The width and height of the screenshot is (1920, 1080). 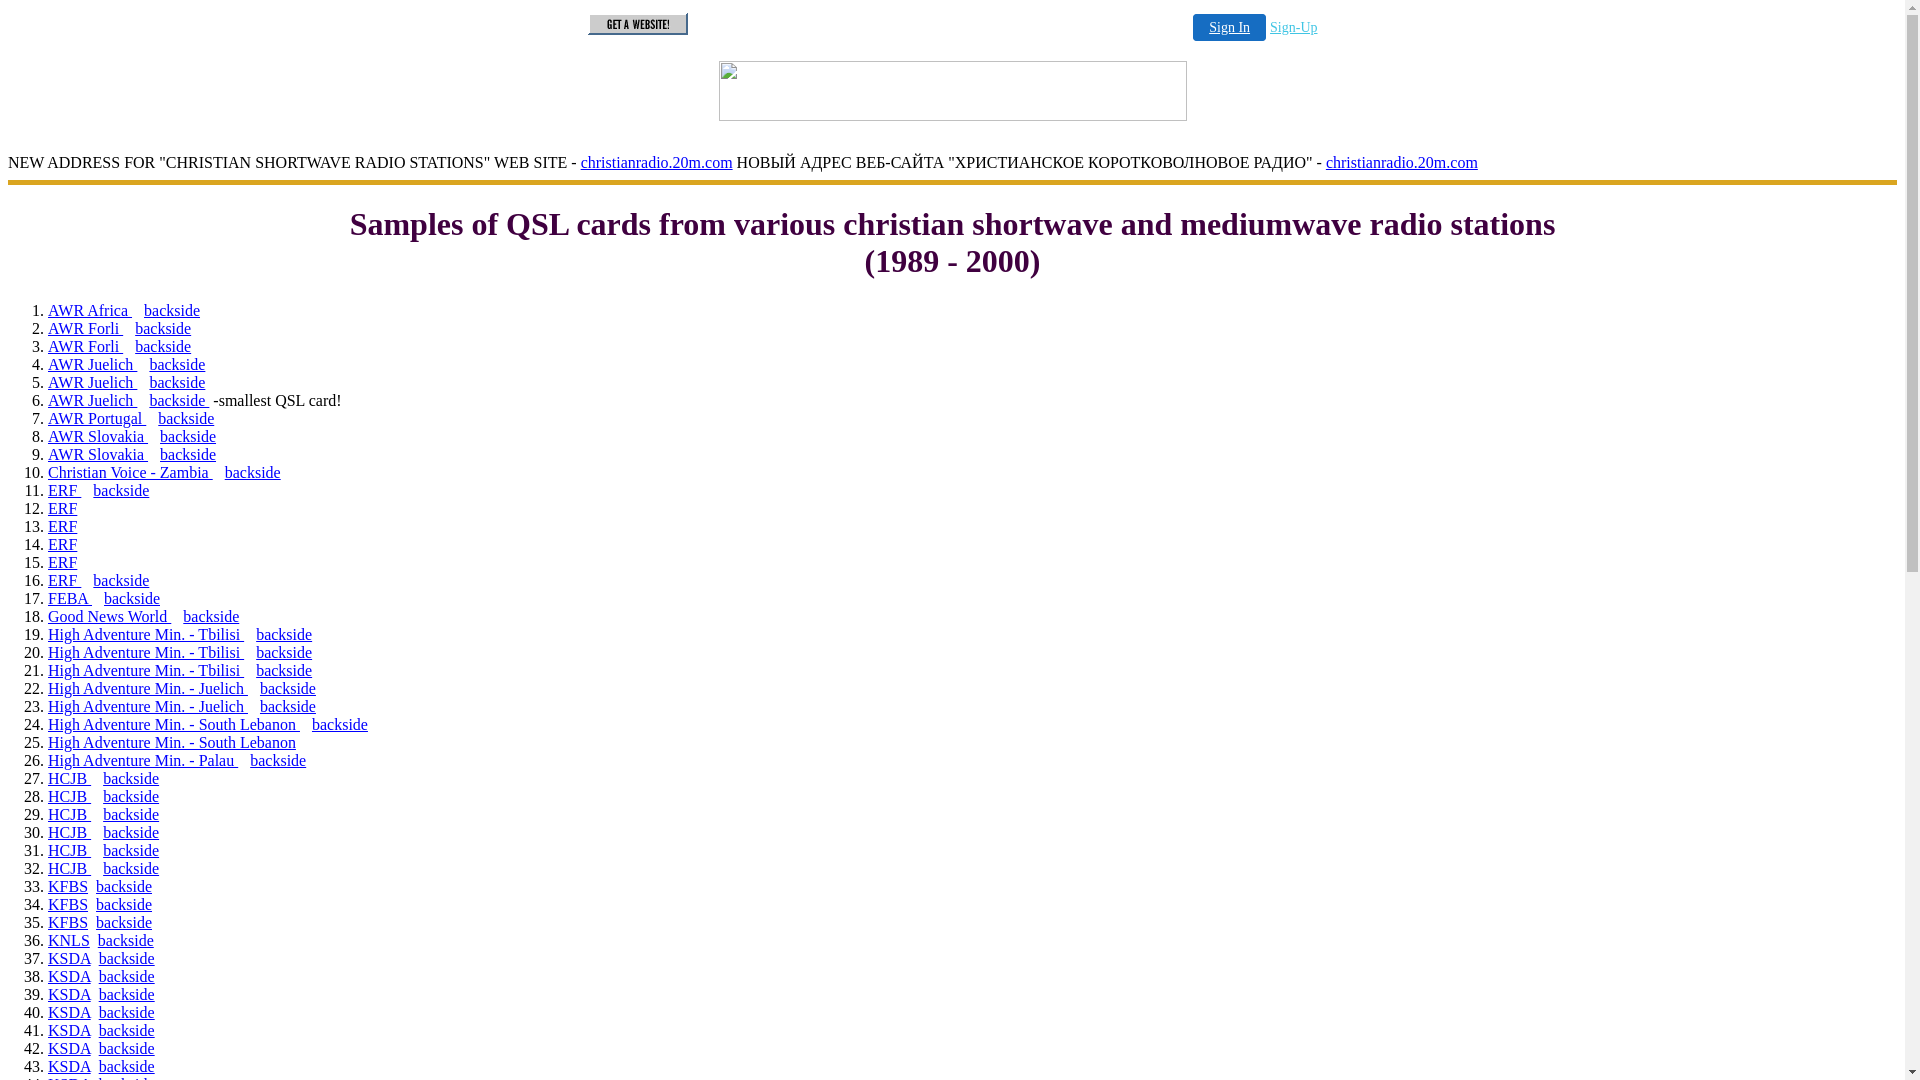 I want to click on backside, so click(x=163, y=328).